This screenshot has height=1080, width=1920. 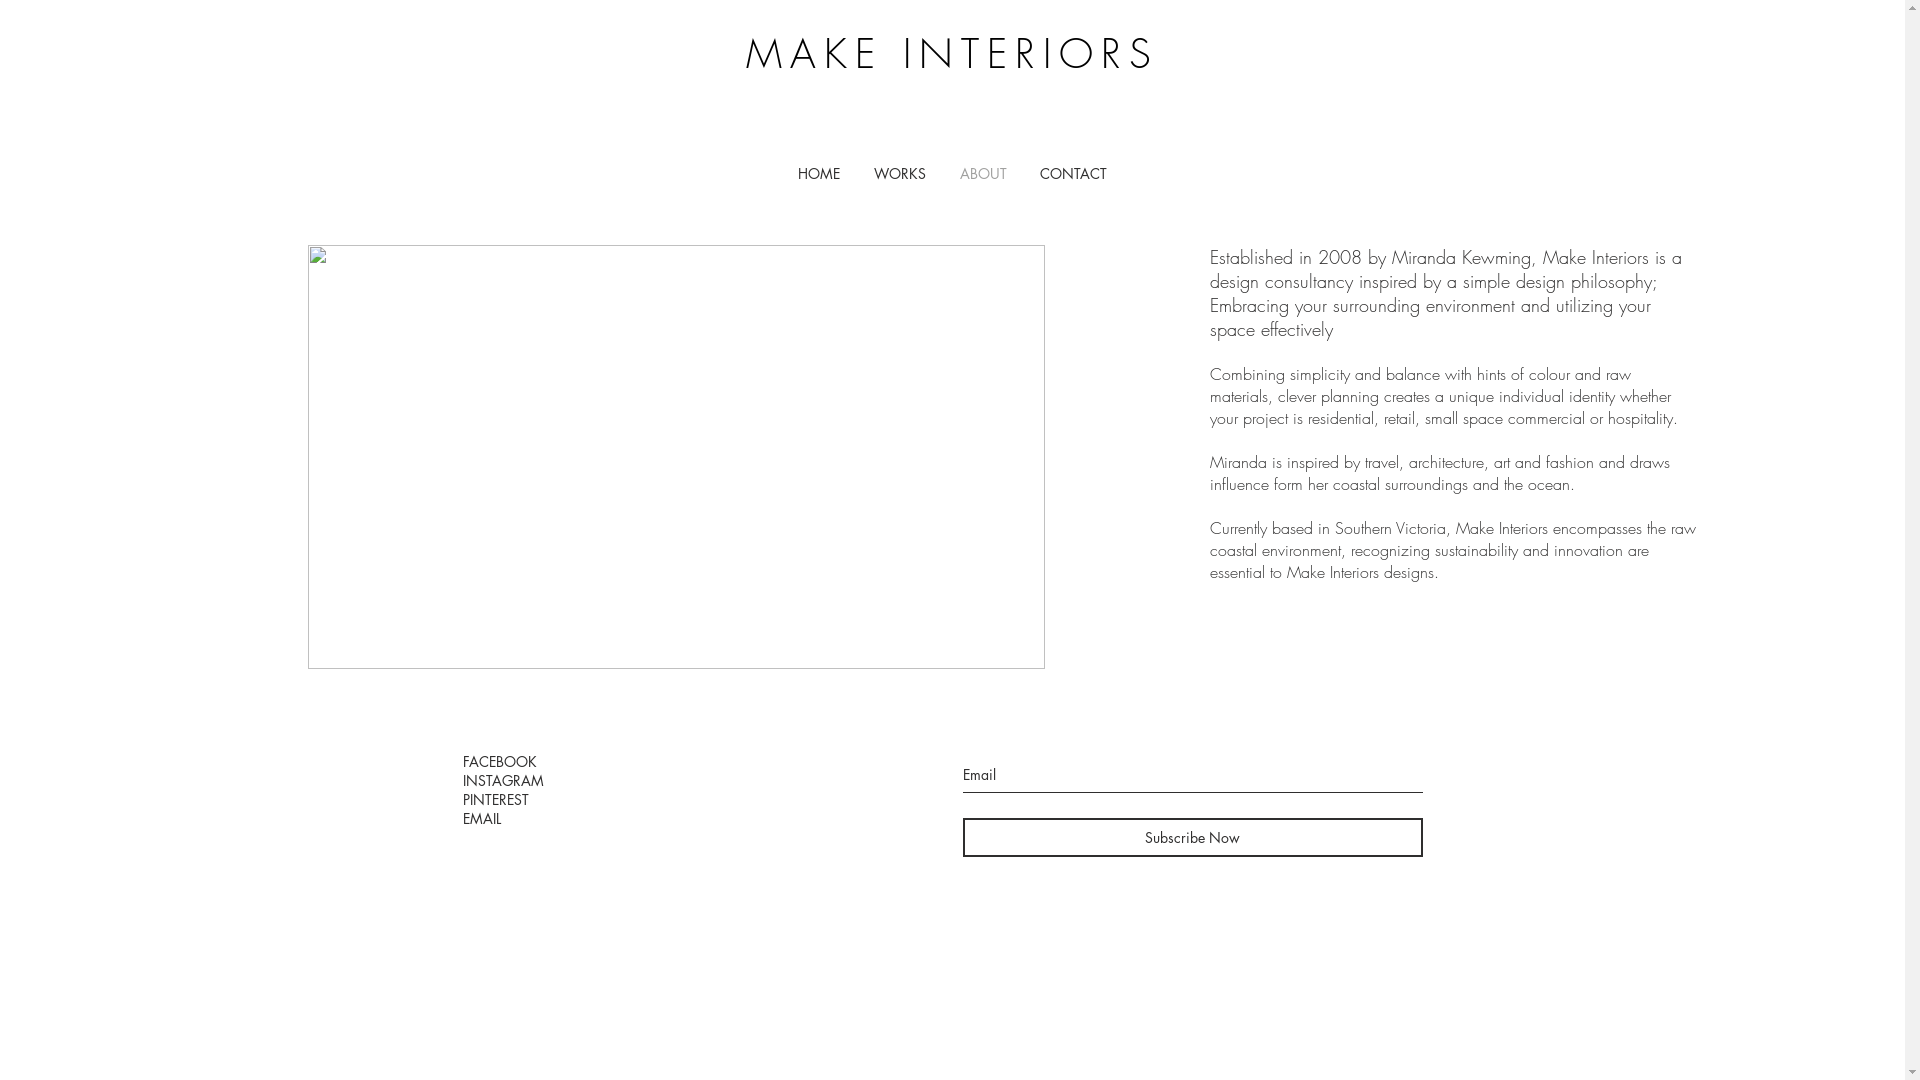 What do you see at coordinates (1192, 838) in the screenshot?
I see `Subscribe Now` at bounding box center [1192, 838].